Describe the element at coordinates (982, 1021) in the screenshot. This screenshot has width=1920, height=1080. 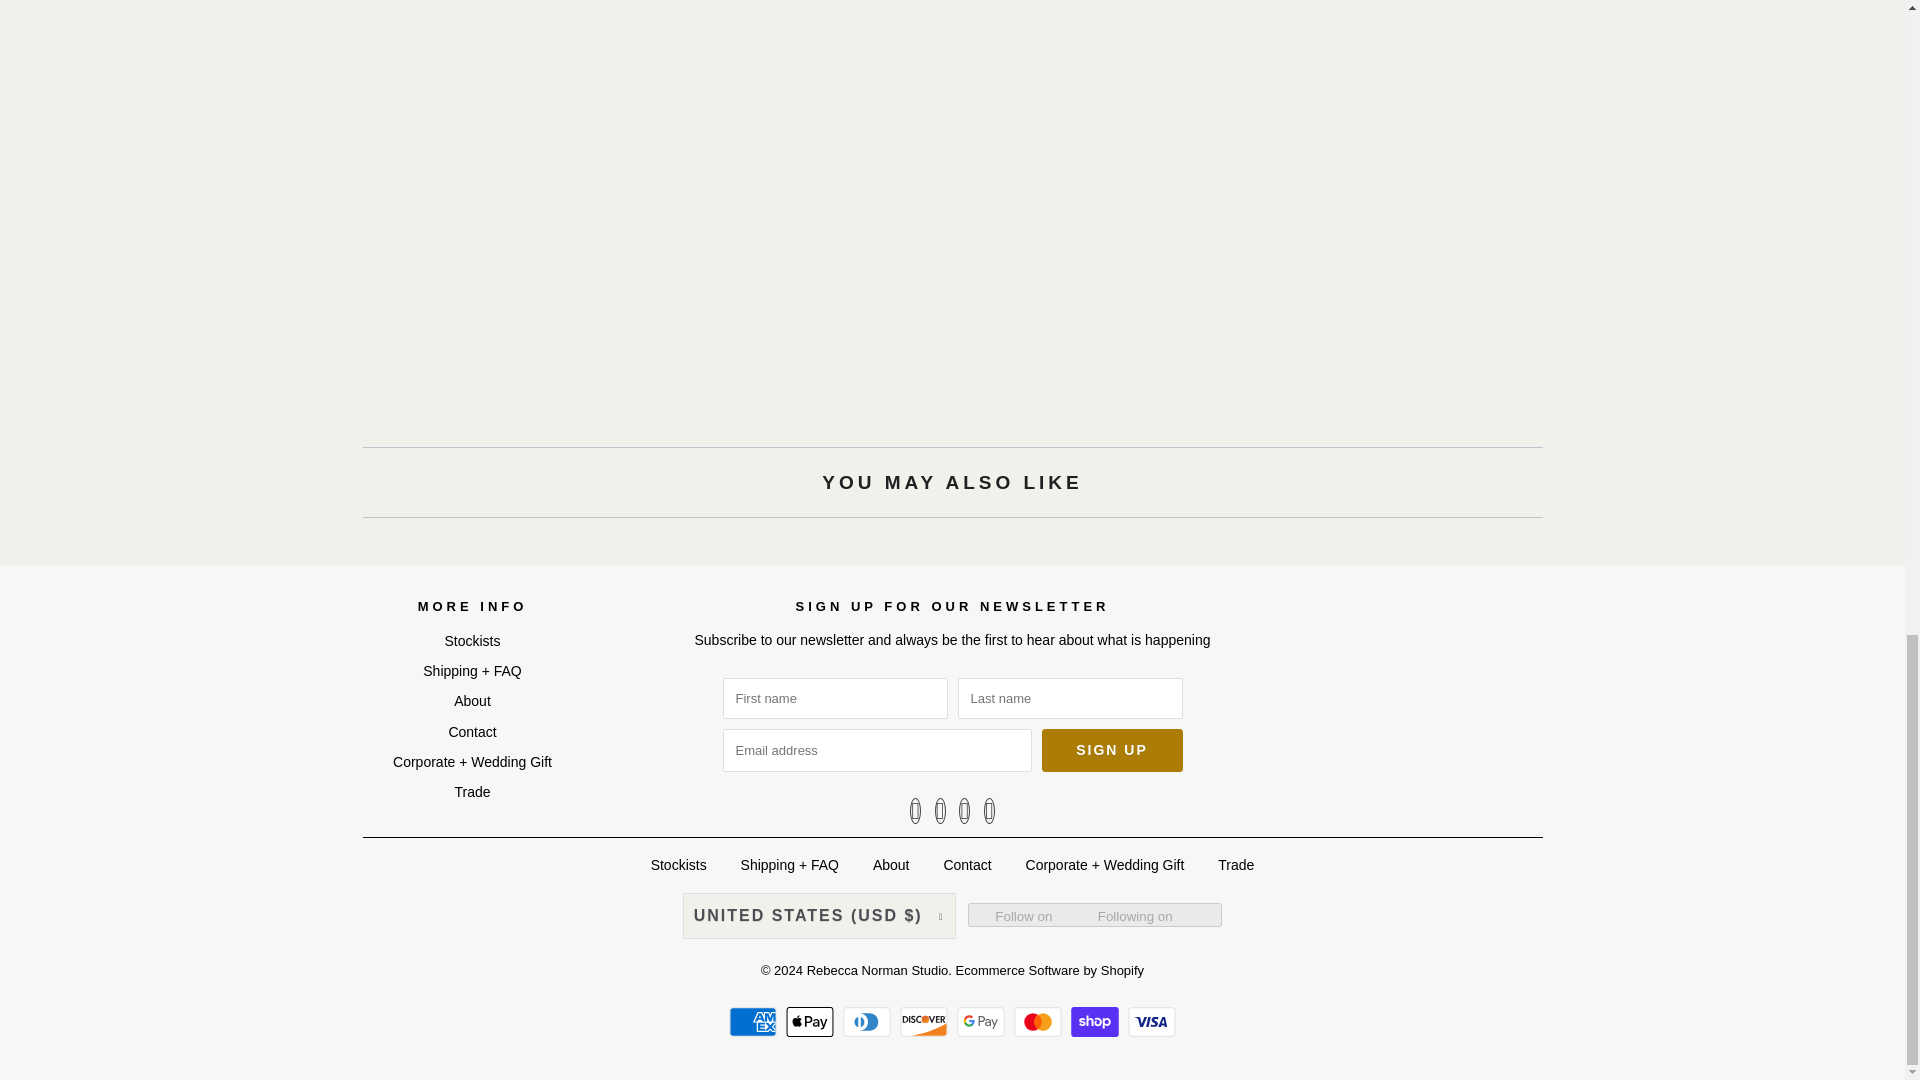
I see `Google Pay` at that location.